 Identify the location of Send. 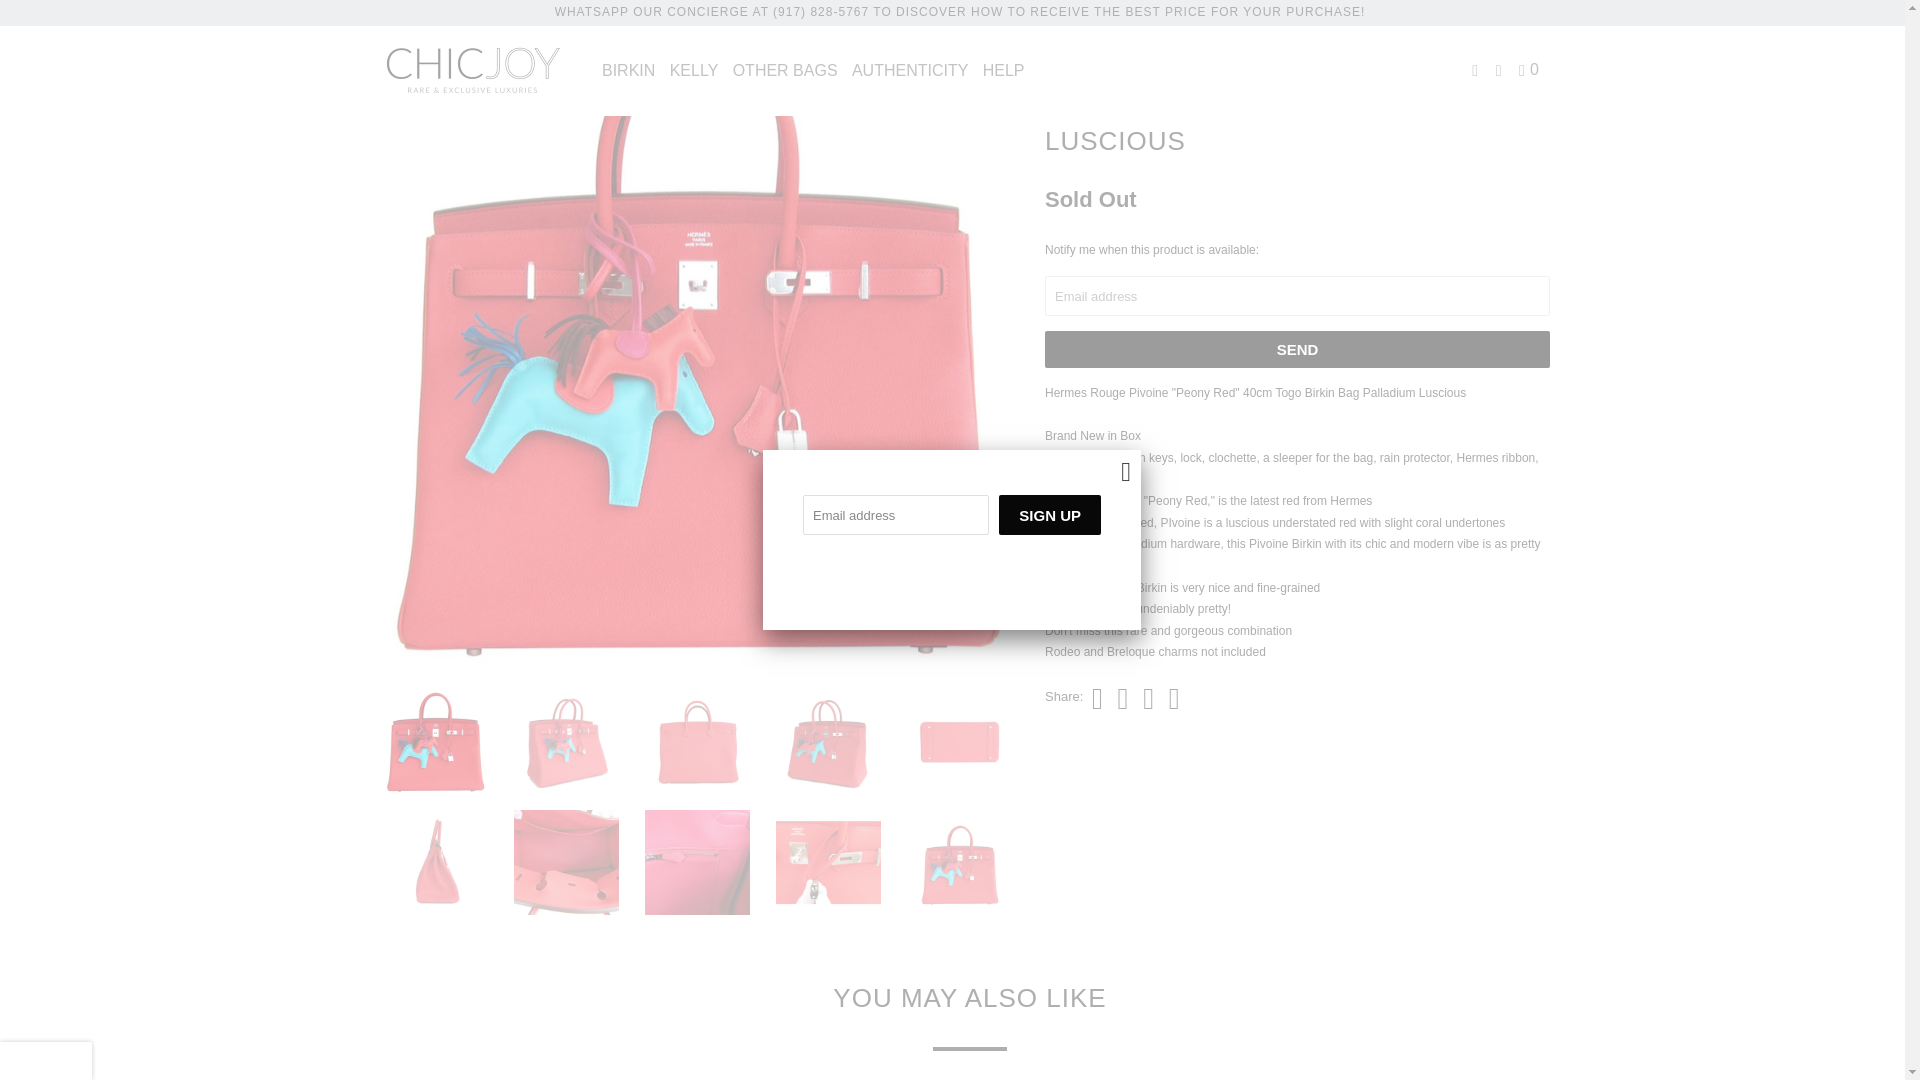
(1296, 349).